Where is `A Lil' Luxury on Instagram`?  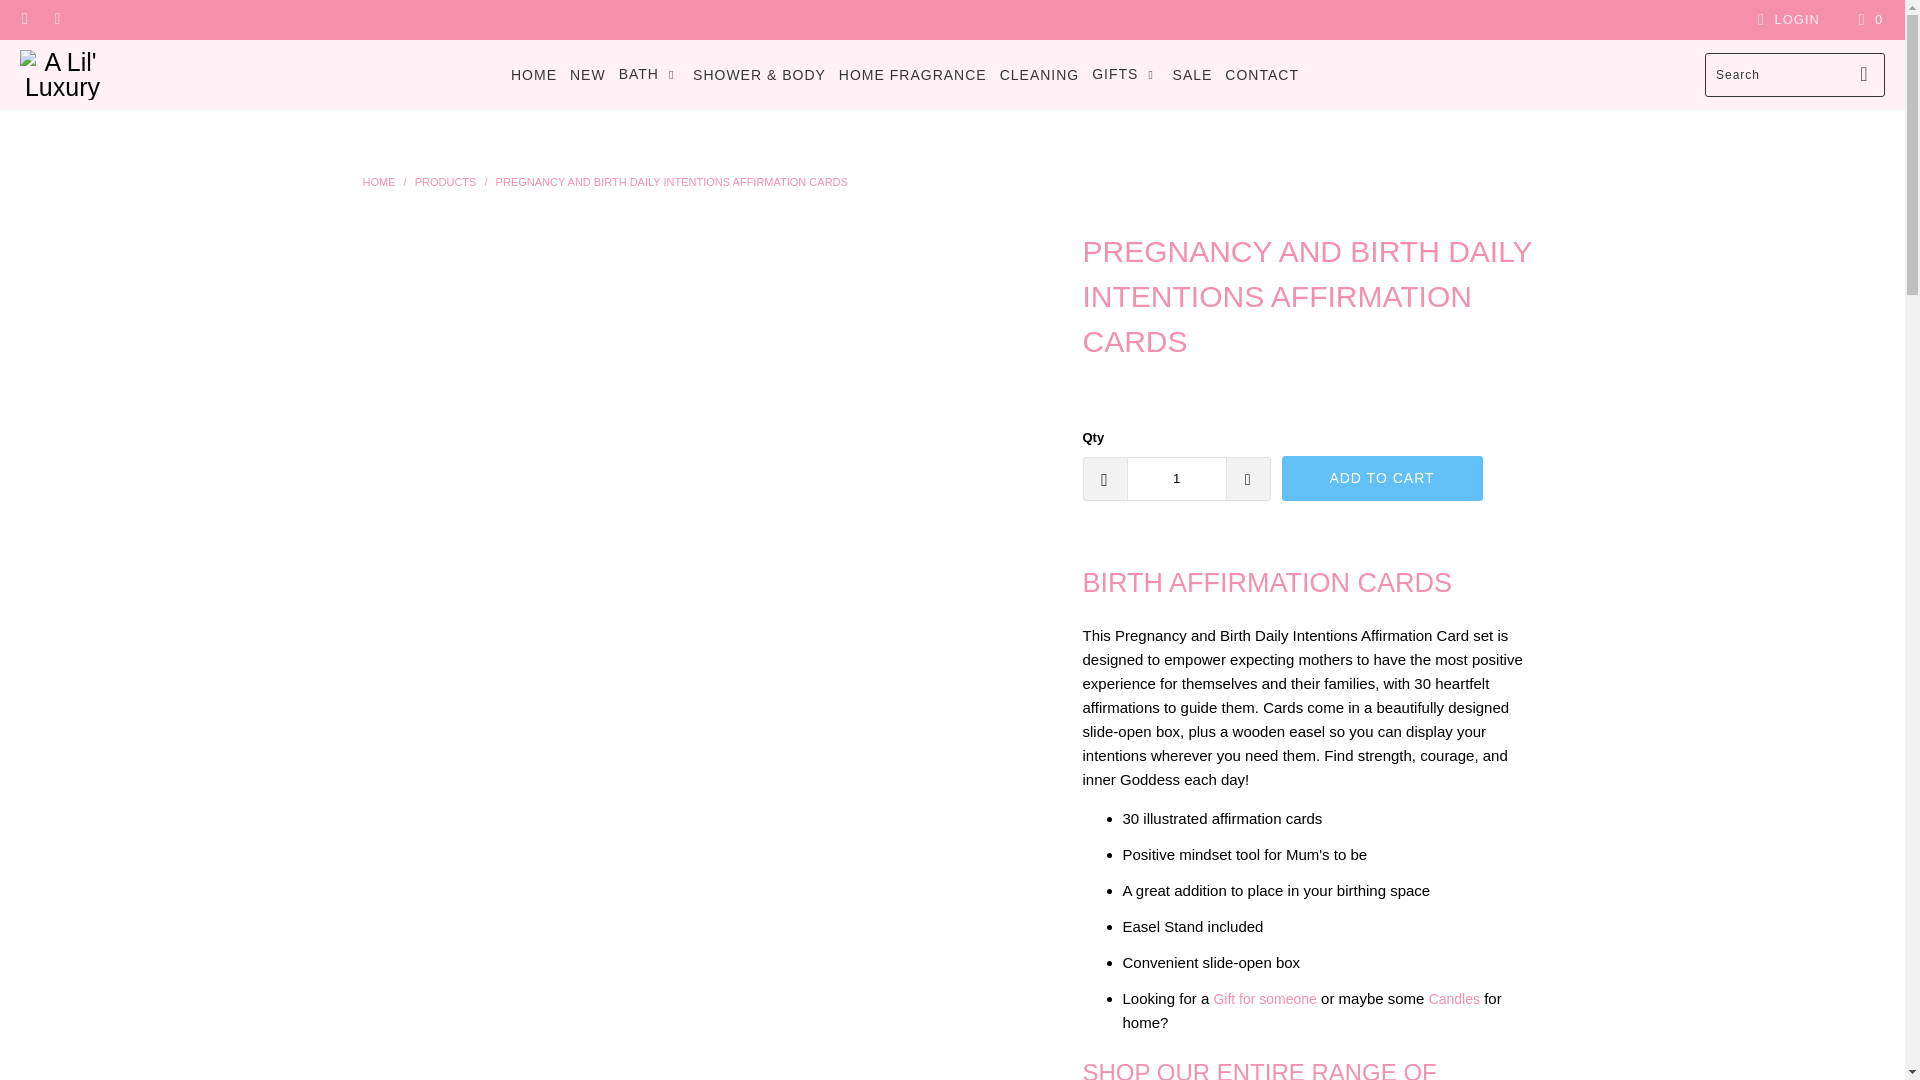
A Lil' Luxury on Instagram is located at coordinates (56, 19).